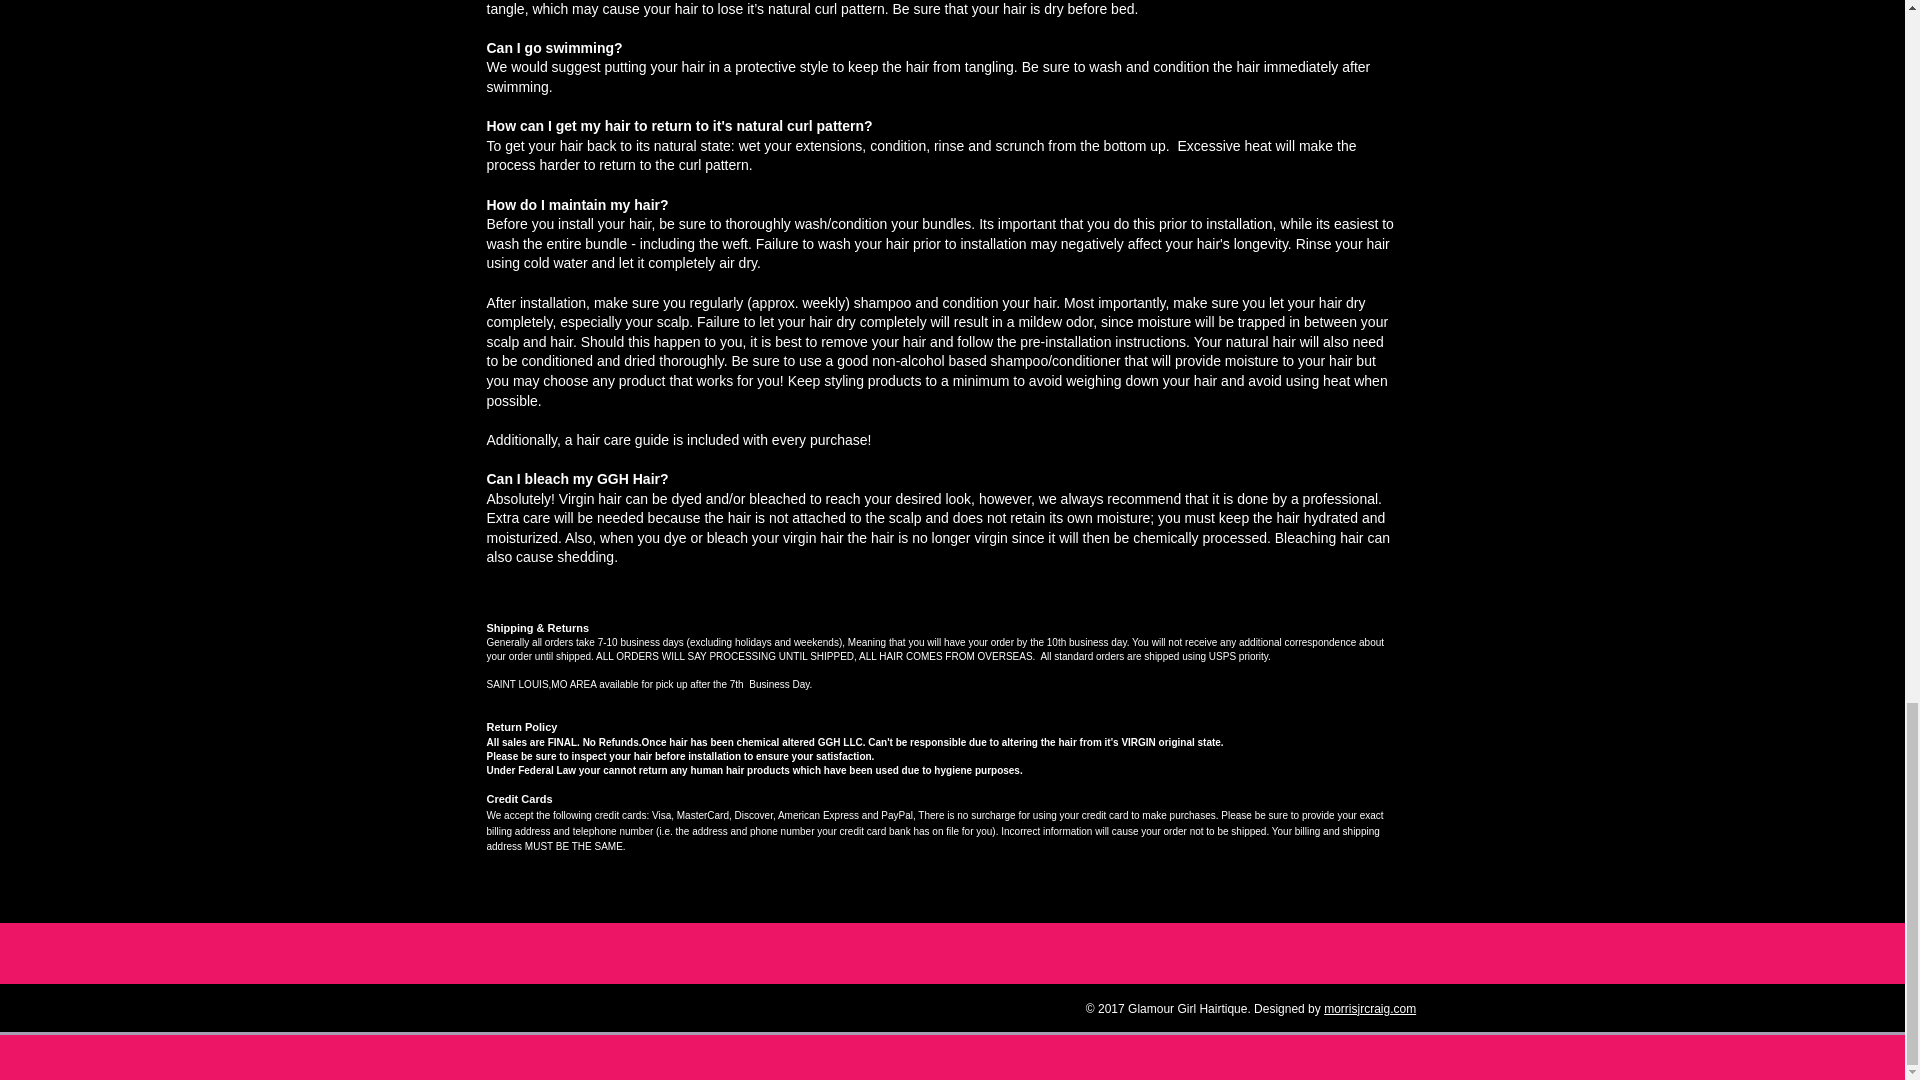 Image resolution: width=1920 pixels, height=1080 pixels. I want to click on morrisjrcraig.com, so click(1370, 1009).